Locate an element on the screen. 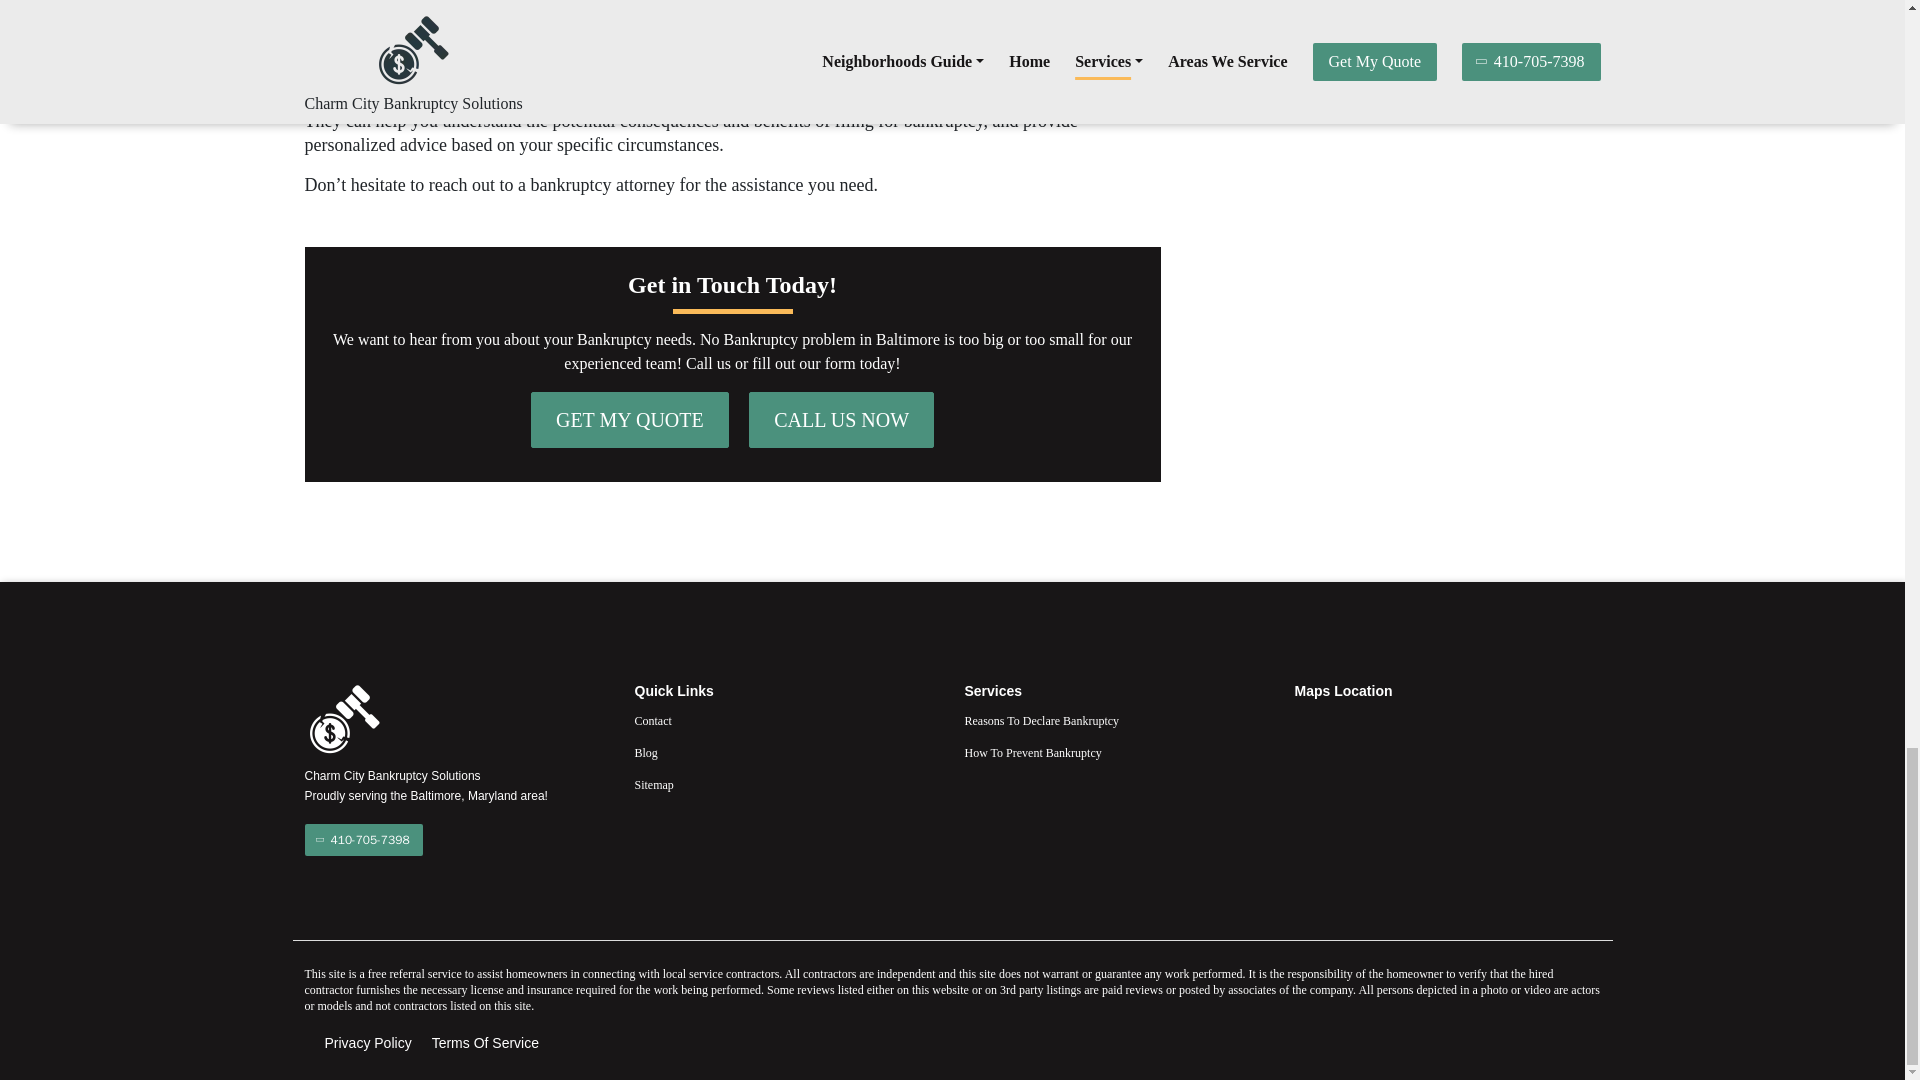 Image resolution: width=1920 pixels, height=1080 pixels. CALL US NOW is located at coordinates (840, 420).